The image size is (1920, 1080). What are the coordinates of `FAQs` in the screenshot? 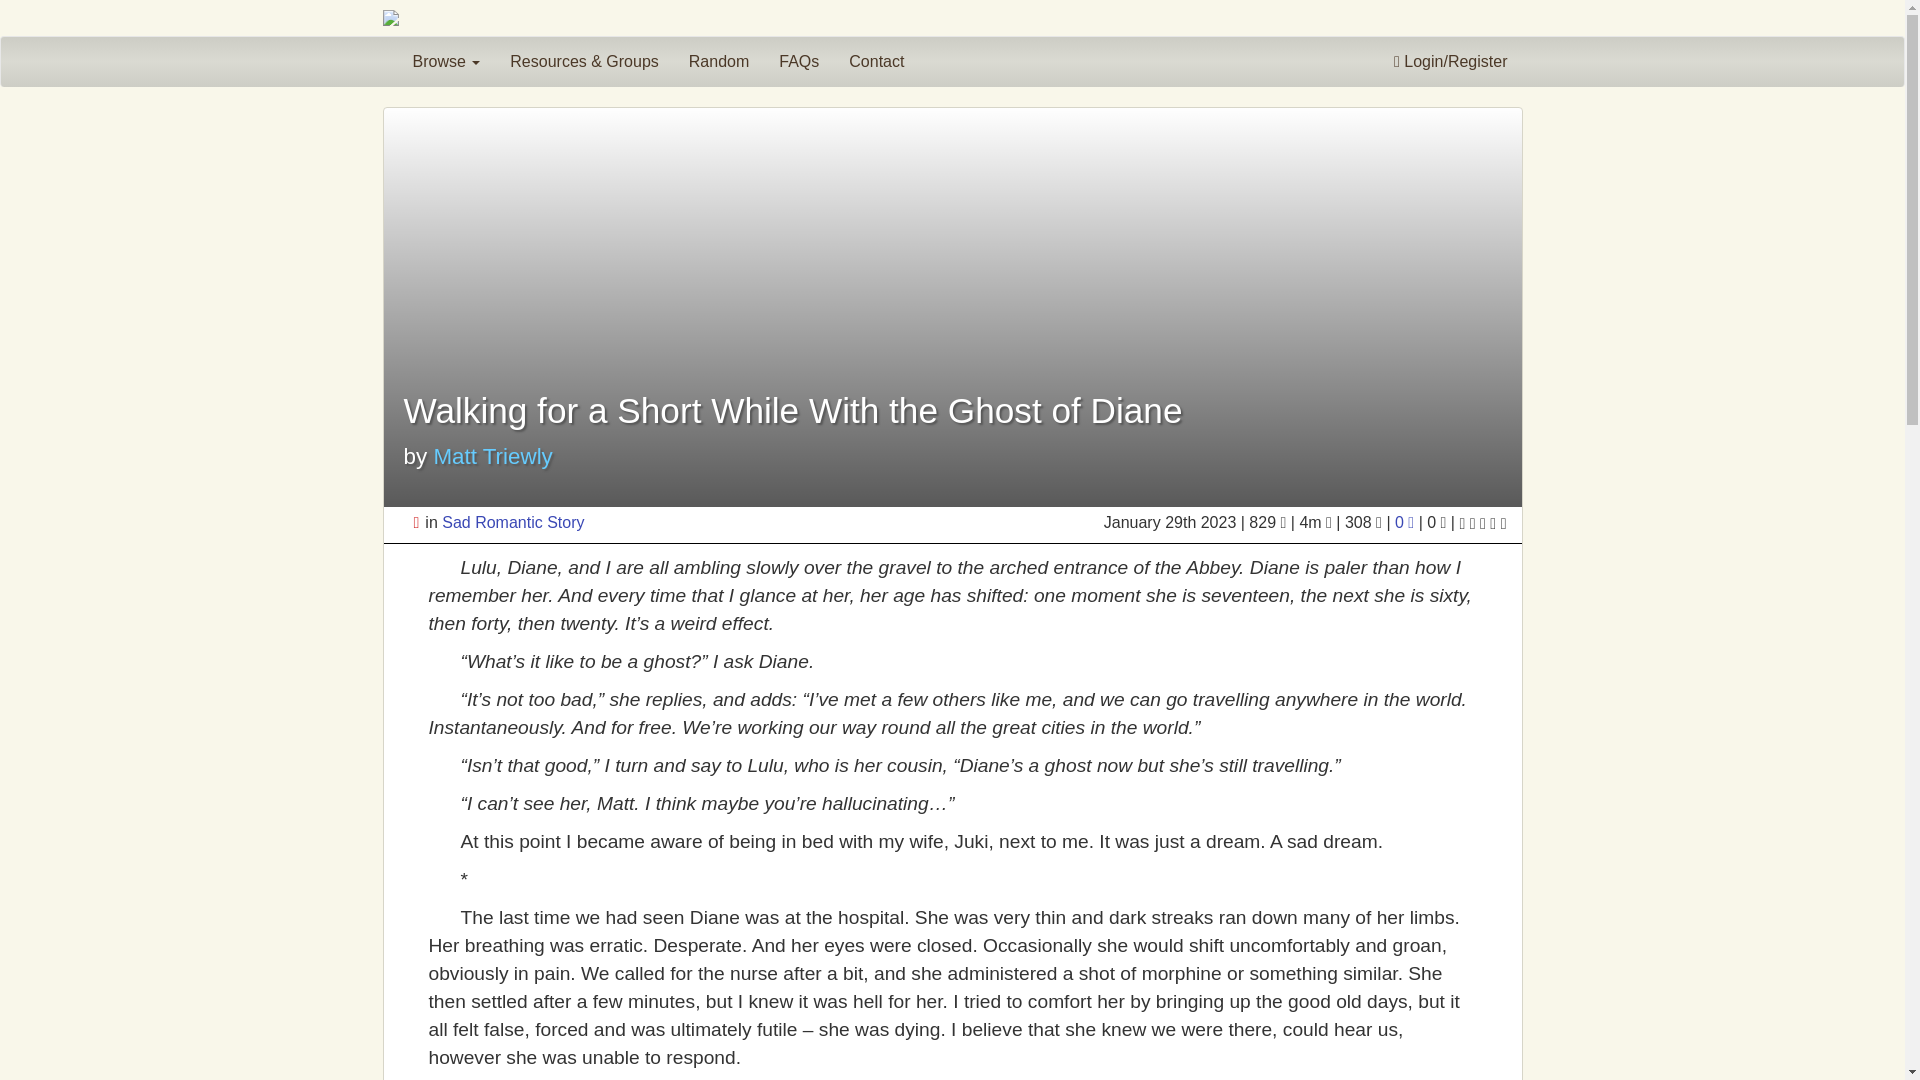 It's located at (798, 62).